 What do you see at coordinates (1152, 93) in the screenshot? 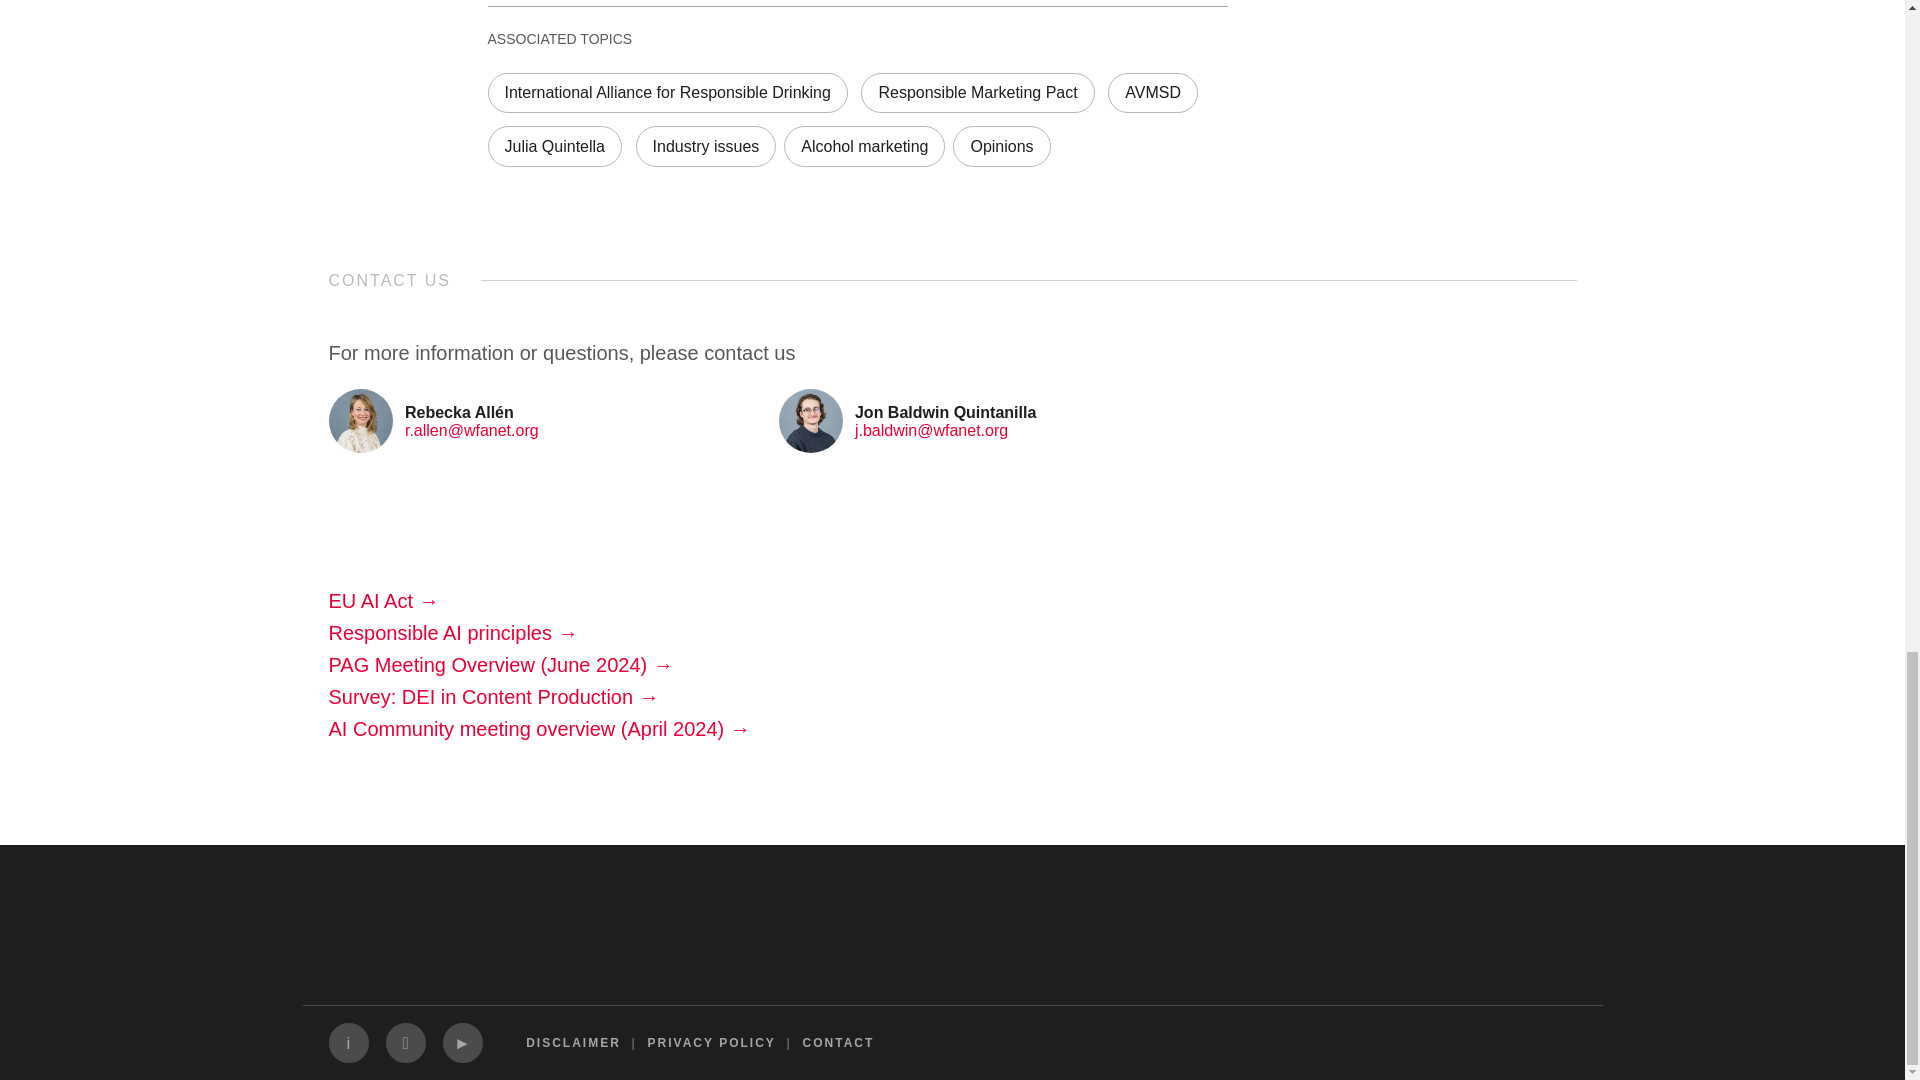
I see `Show posts with the tag 'AVMSD'` at bounding box center [1152, 93].